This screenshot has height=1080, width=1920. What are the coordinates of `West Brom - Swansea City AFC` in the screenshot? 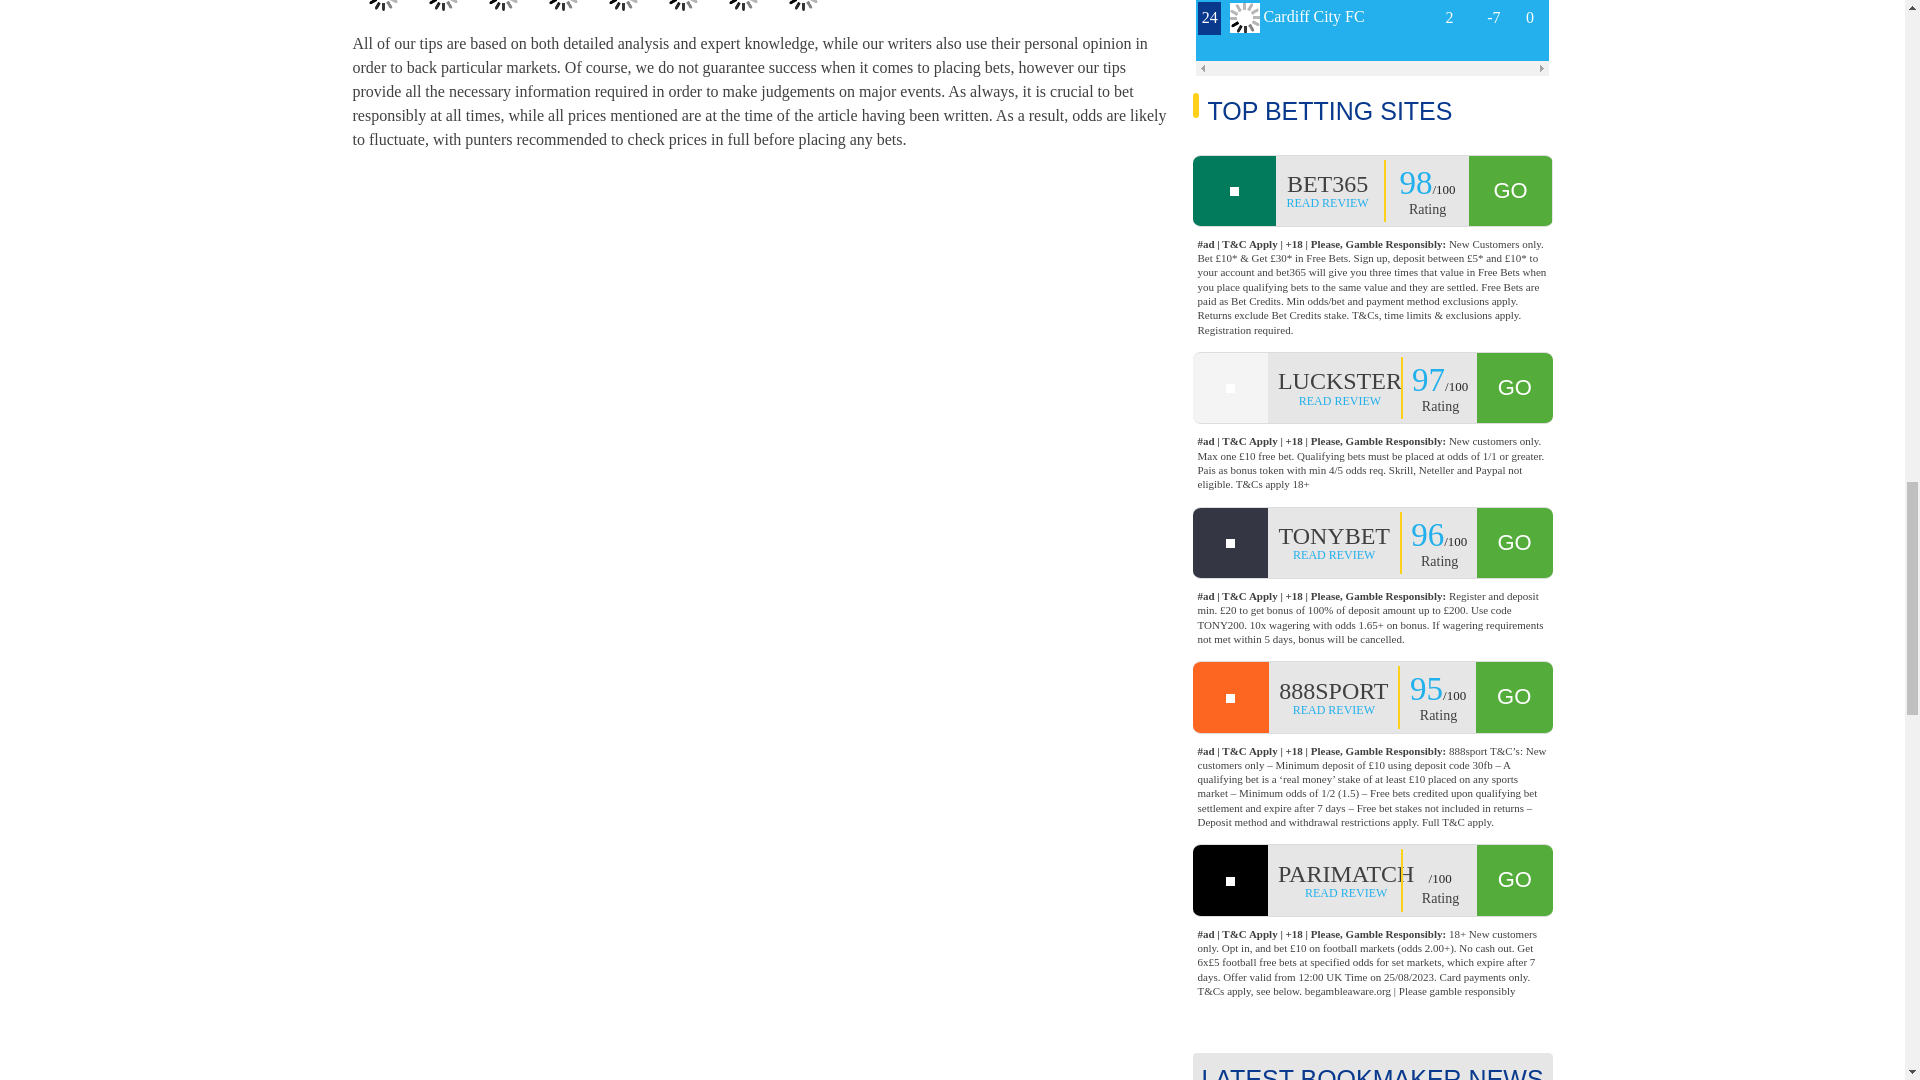 It's located at (743, 14).